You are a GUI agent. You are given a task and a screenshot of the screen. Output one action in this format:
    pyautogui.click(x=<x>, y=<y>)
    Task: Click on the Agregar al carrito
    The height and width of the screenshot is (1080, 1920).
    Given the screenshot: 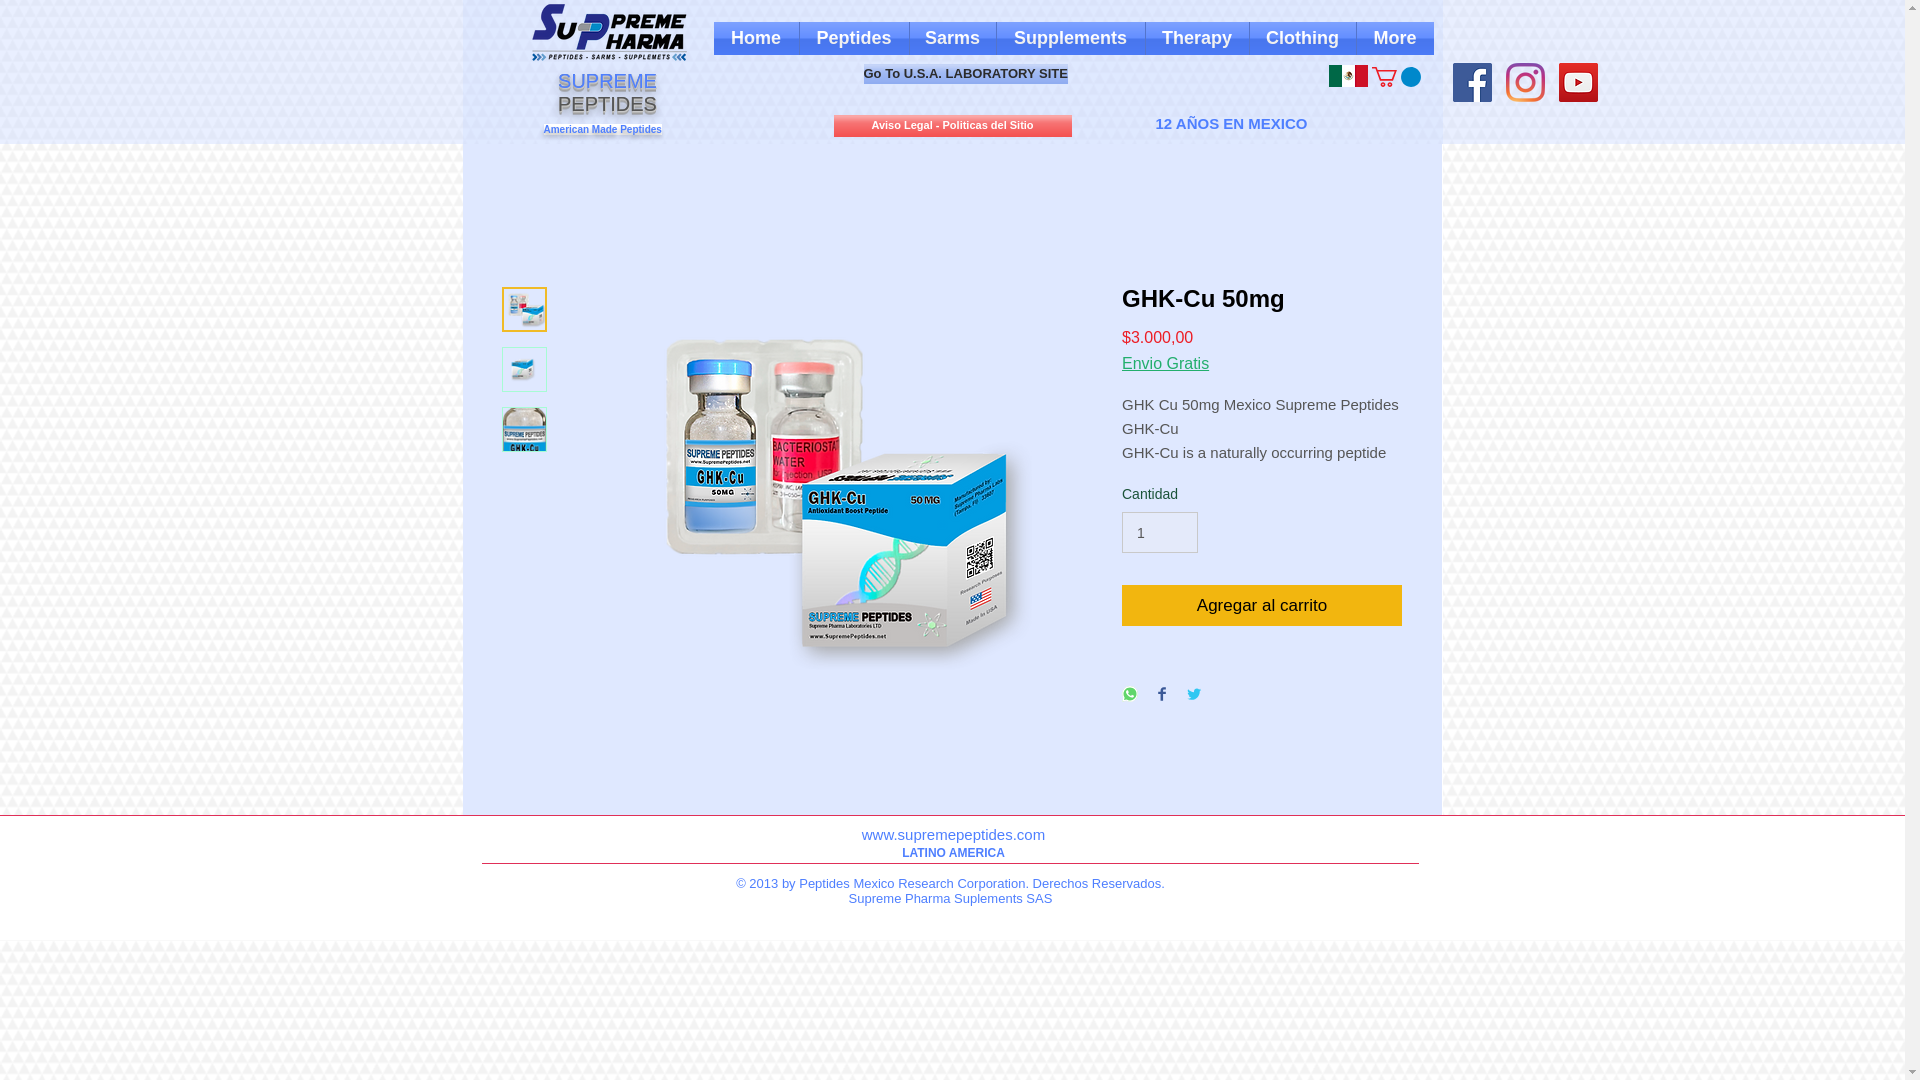 What is the action you would take?
    pyautogui.click(x=1261, y=606)
    